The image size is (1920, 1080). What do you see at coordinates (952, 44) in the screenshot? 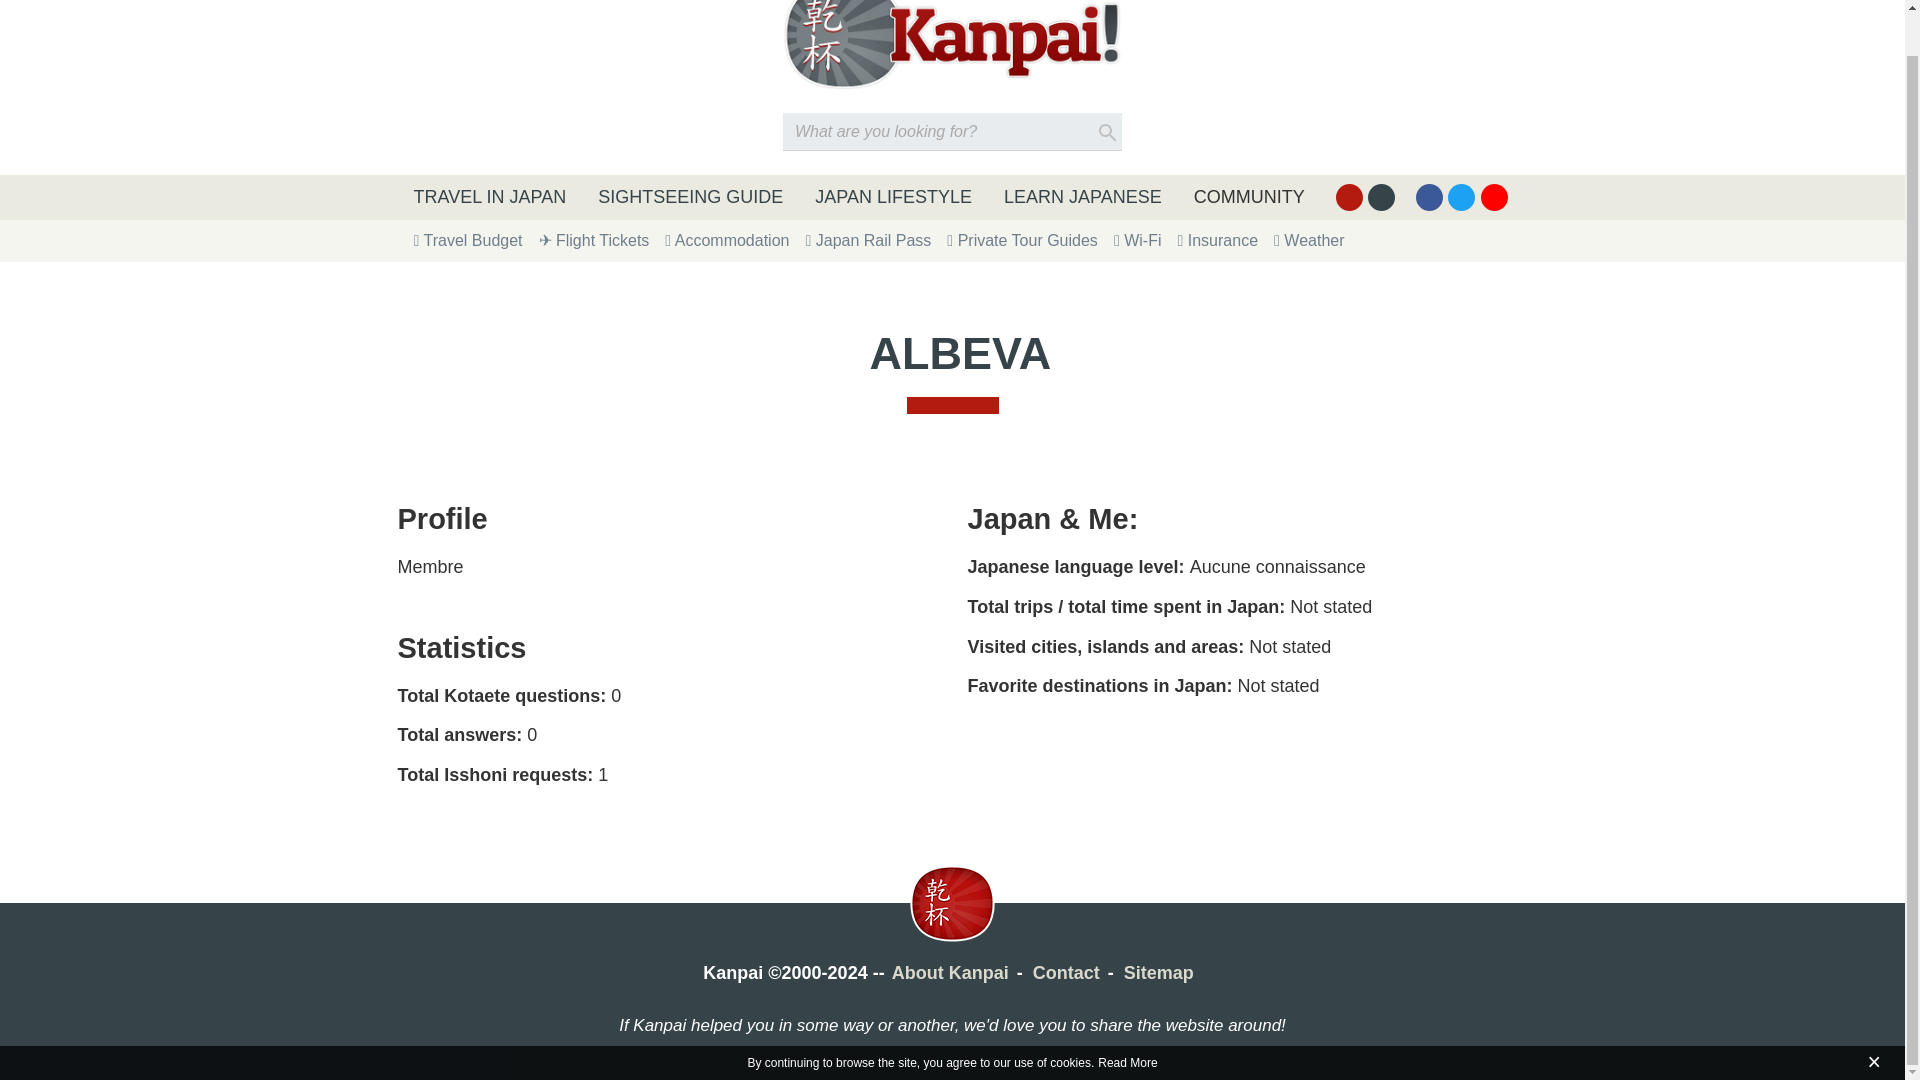
I see `Kanpai-japan.com logo` at bounding box center [952, 44].